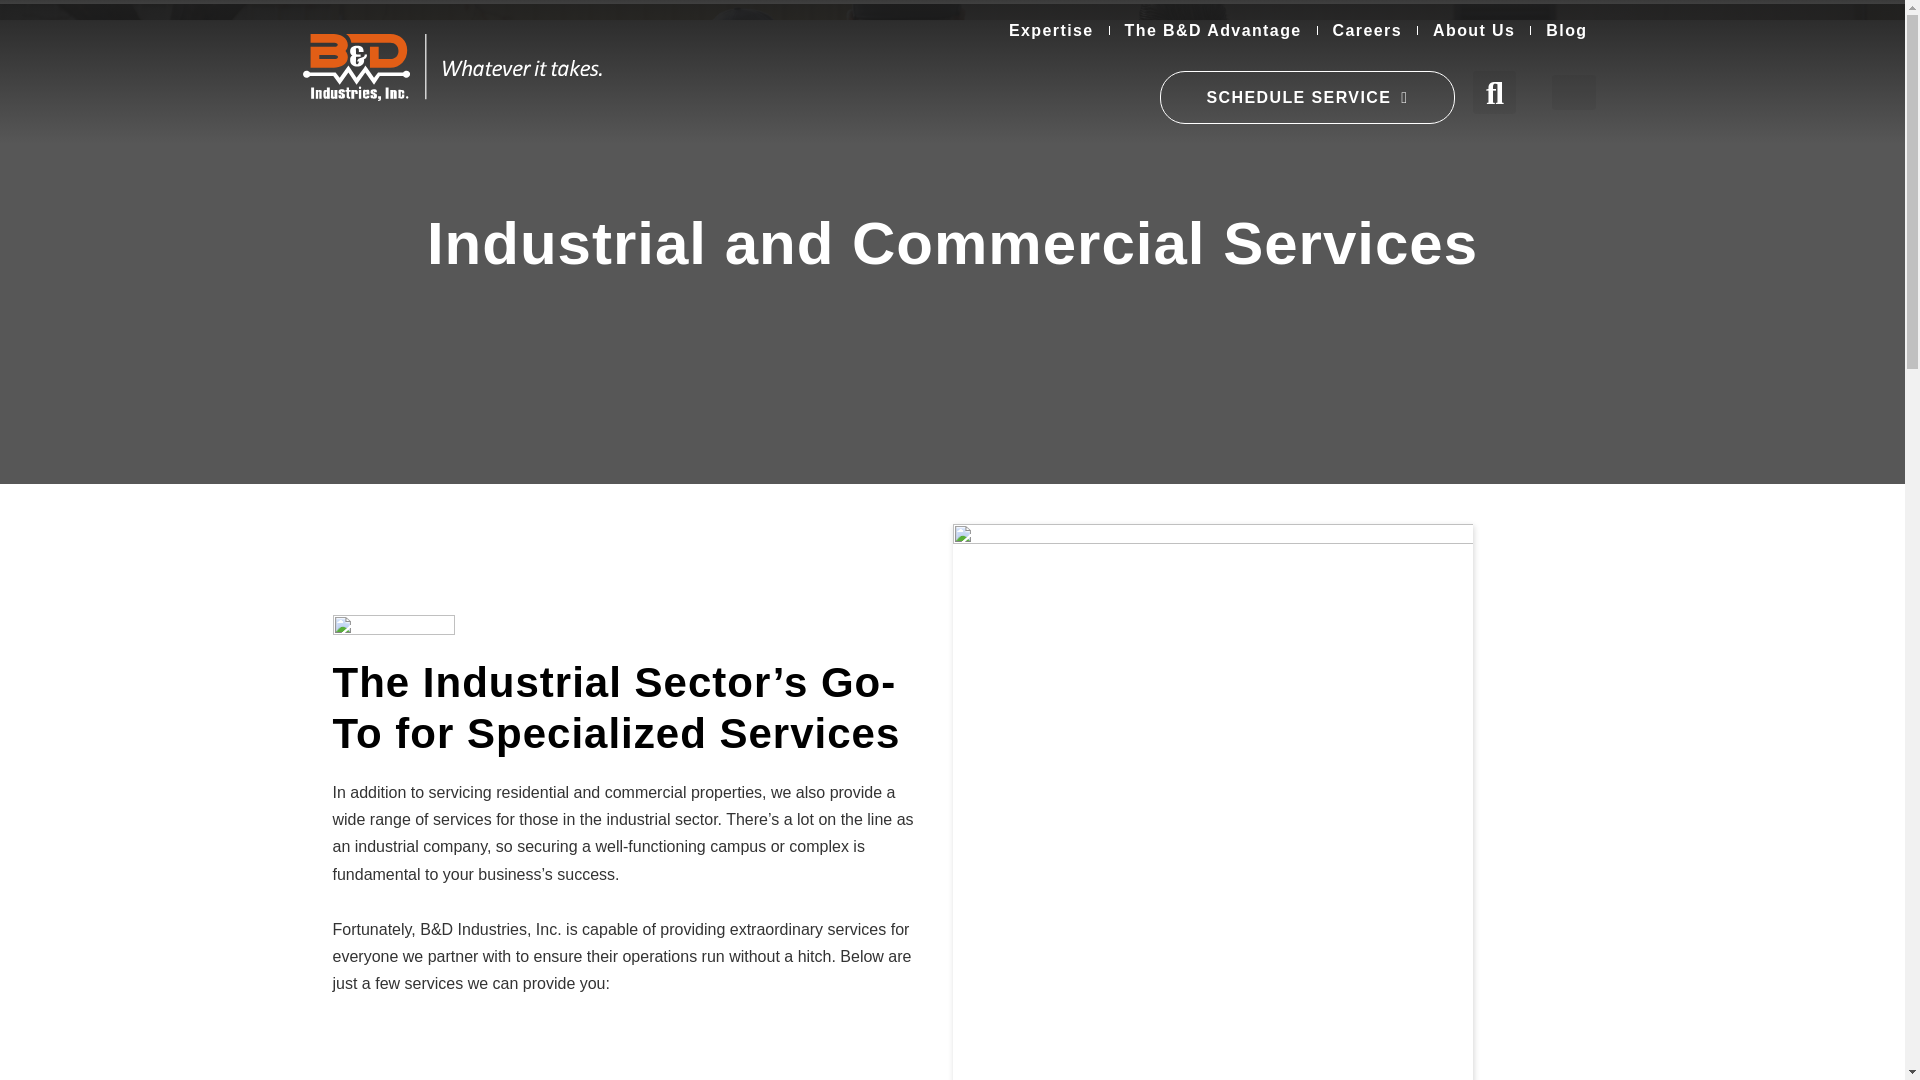  I want to click on About Us, so click(1474, 30).